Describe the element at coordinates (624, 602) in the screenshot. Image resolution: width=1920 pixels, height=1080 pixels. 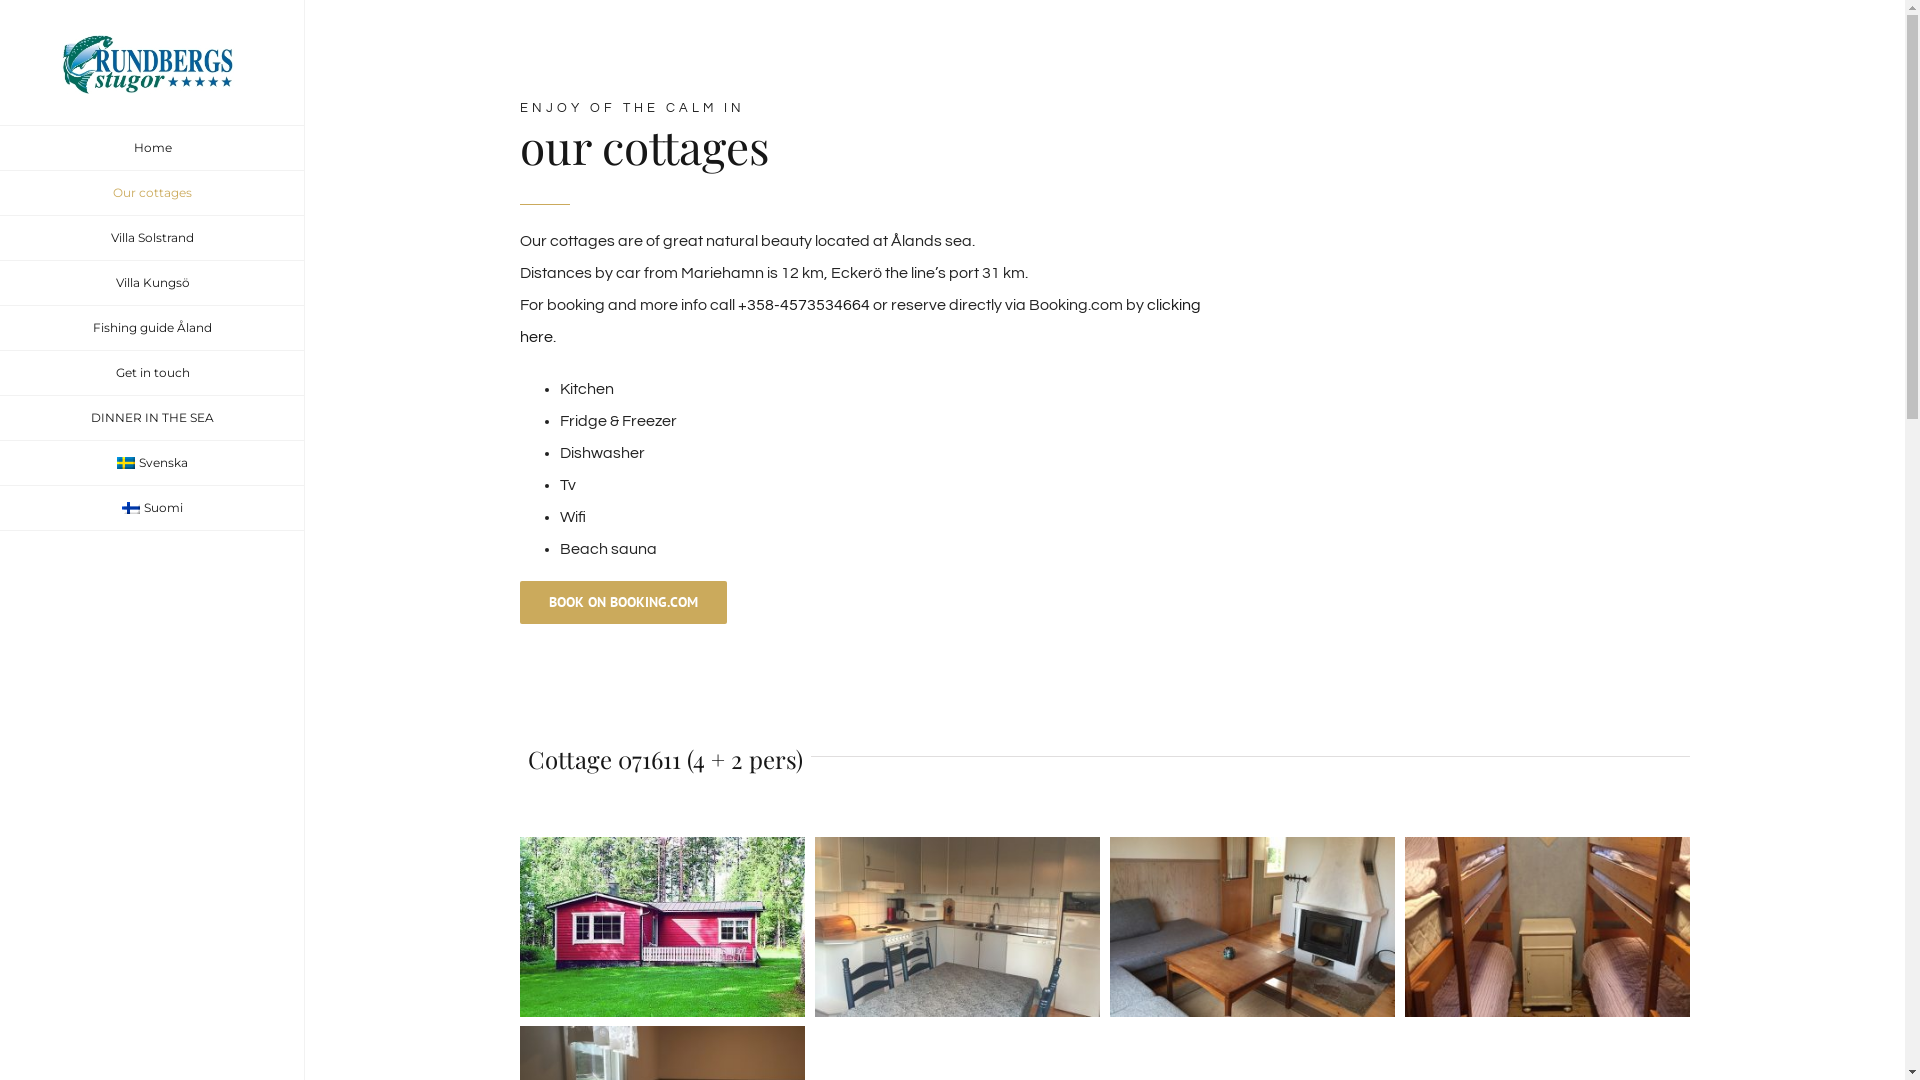
I see `BOOK ON BOOKING.COM` at that location.